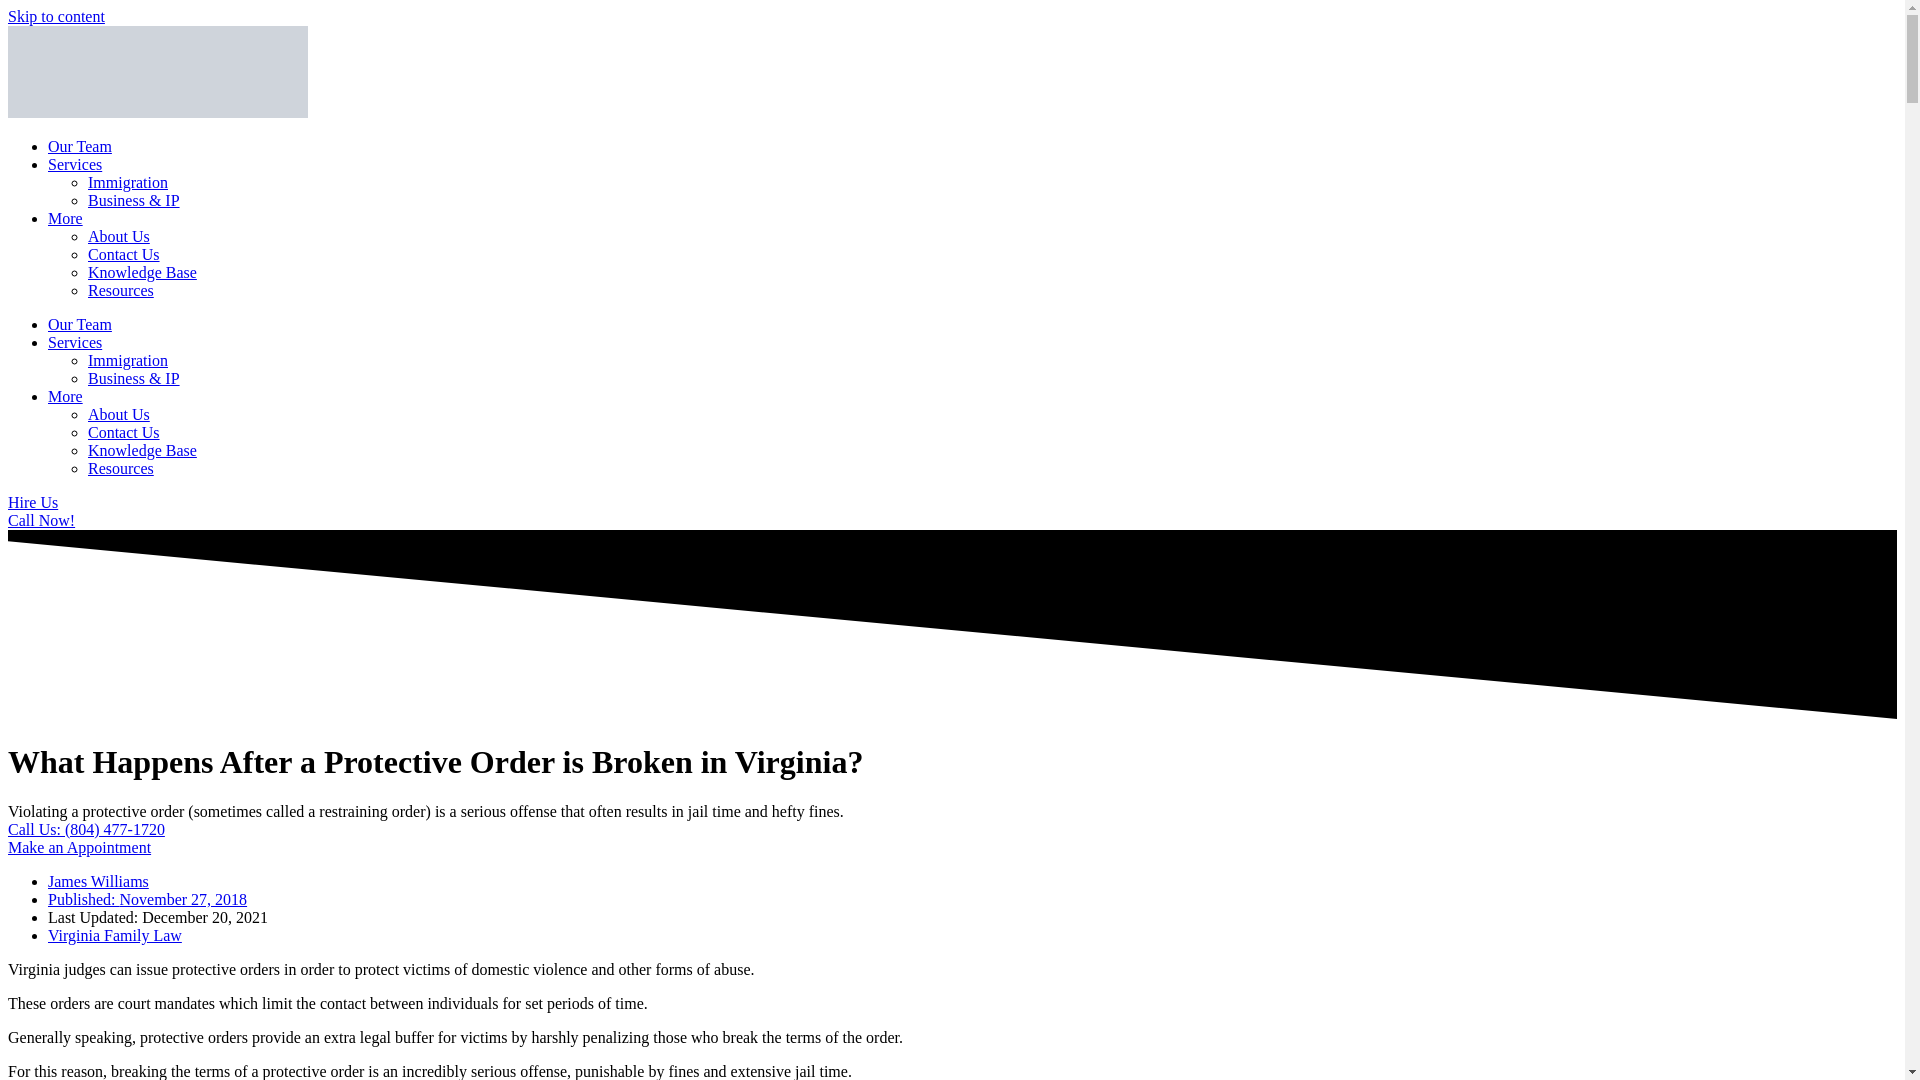 The width and height of the screenshot is (1920, 1080). Describe the element at coordinates (40, 520) in the screenshot. I see `Call Now!` at that location.